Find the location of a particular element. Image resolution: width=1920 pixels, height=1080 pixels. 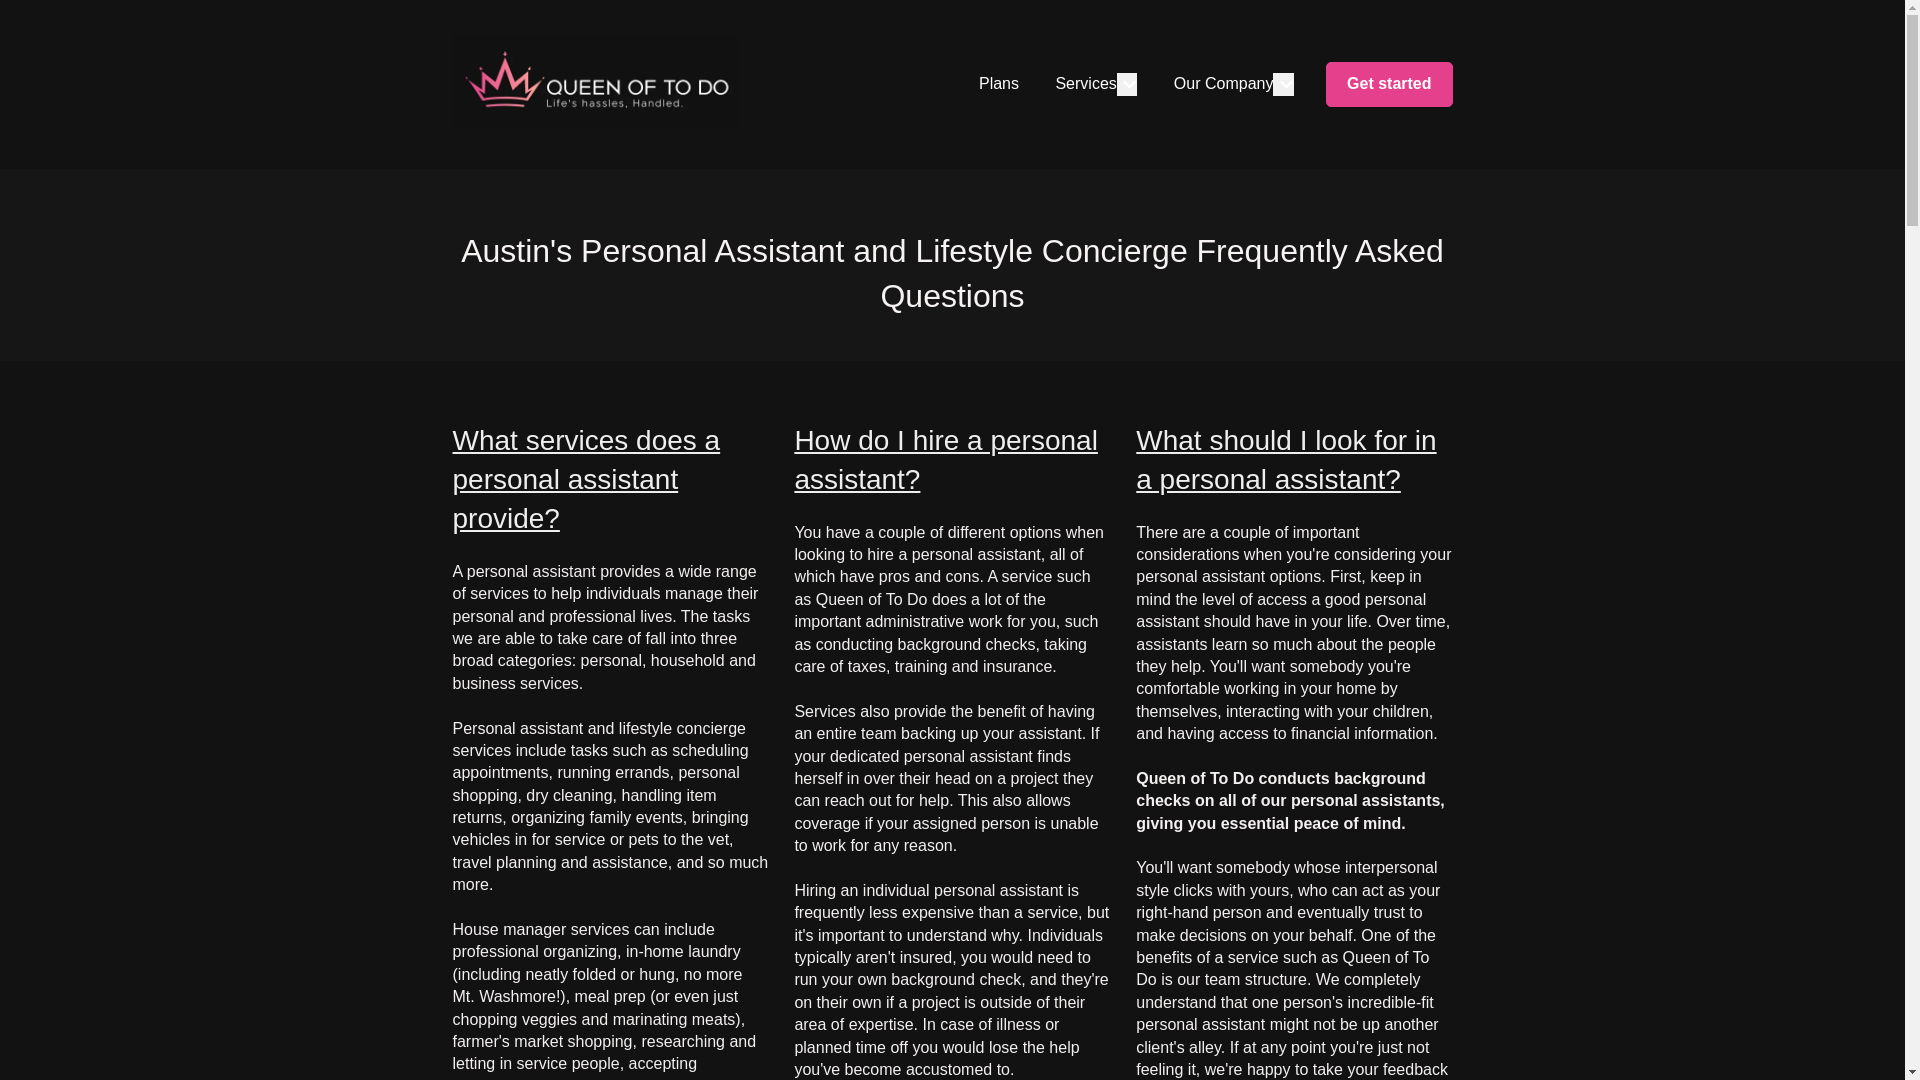

Our Company is located at coordinates (1224, 84).